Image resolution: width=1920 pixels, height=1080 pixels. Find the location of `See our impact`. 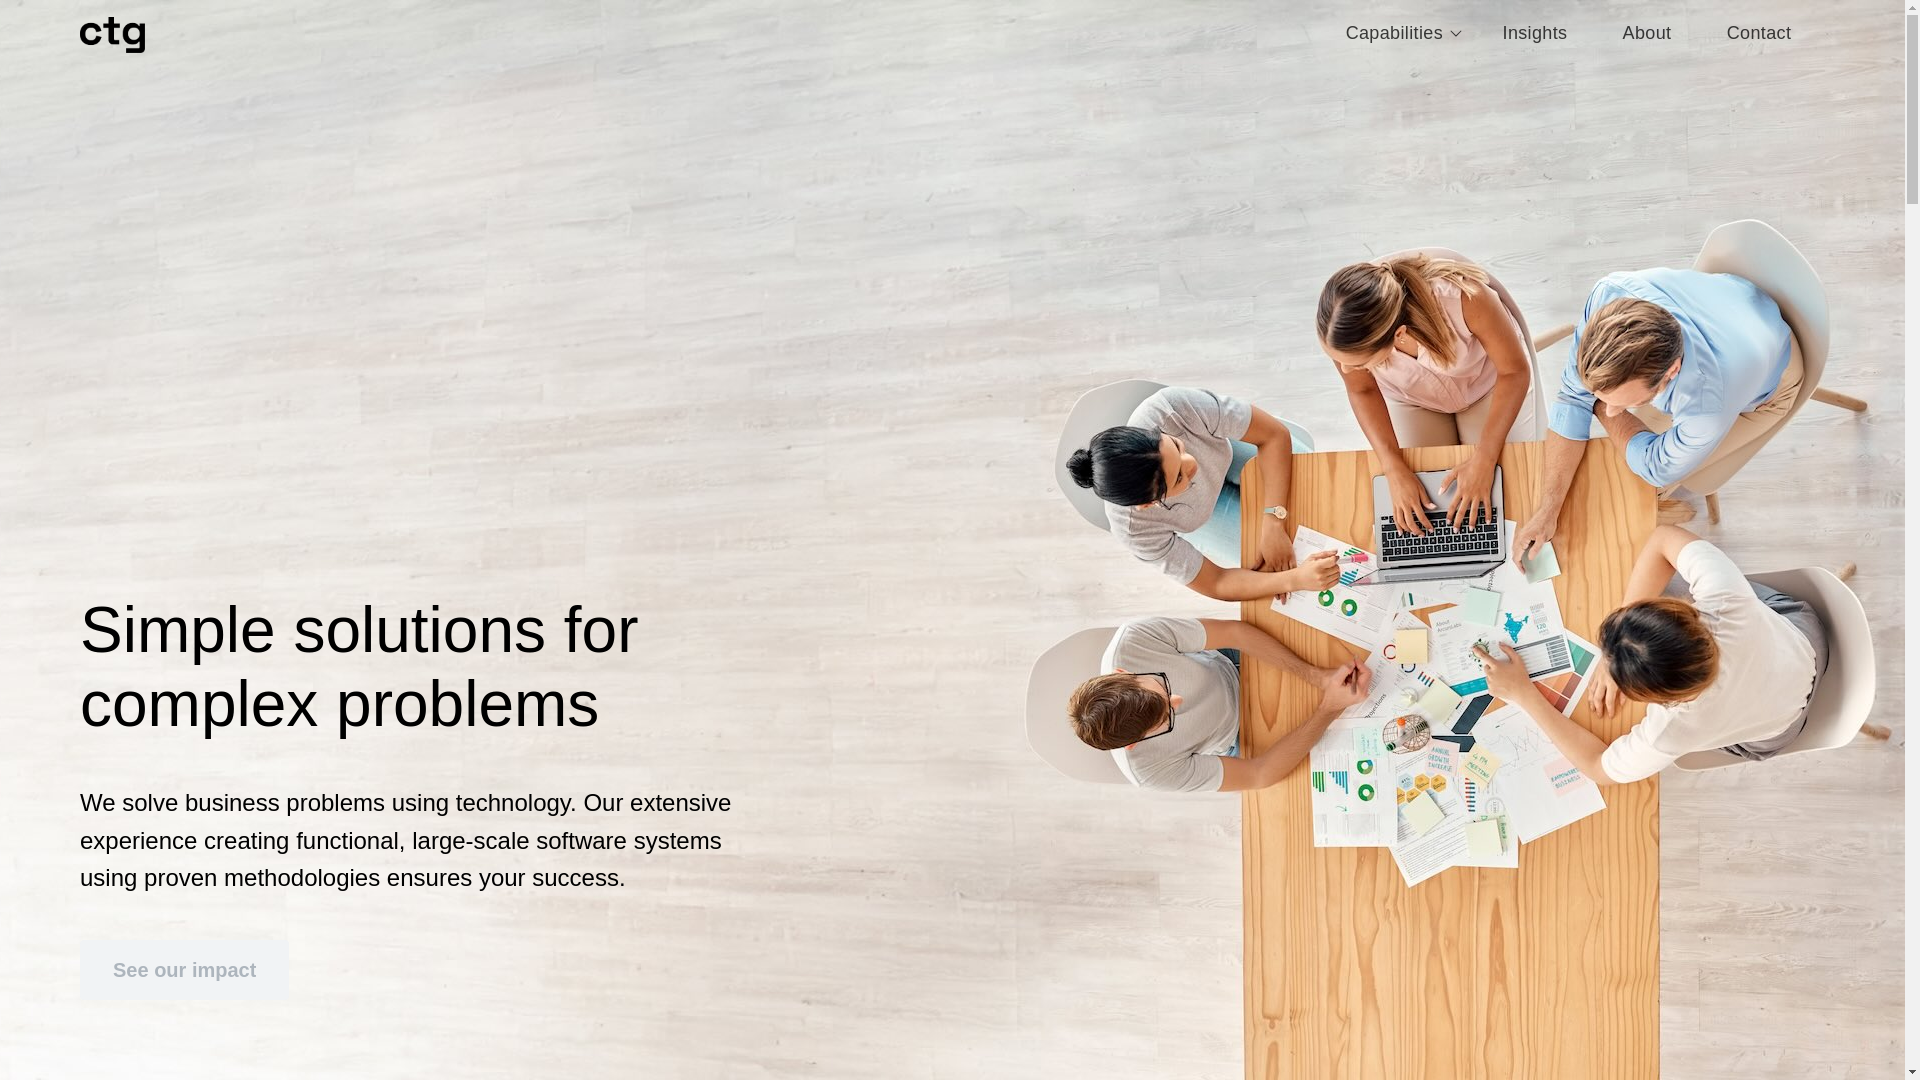

See our impact is located at coordinates (184, 958).